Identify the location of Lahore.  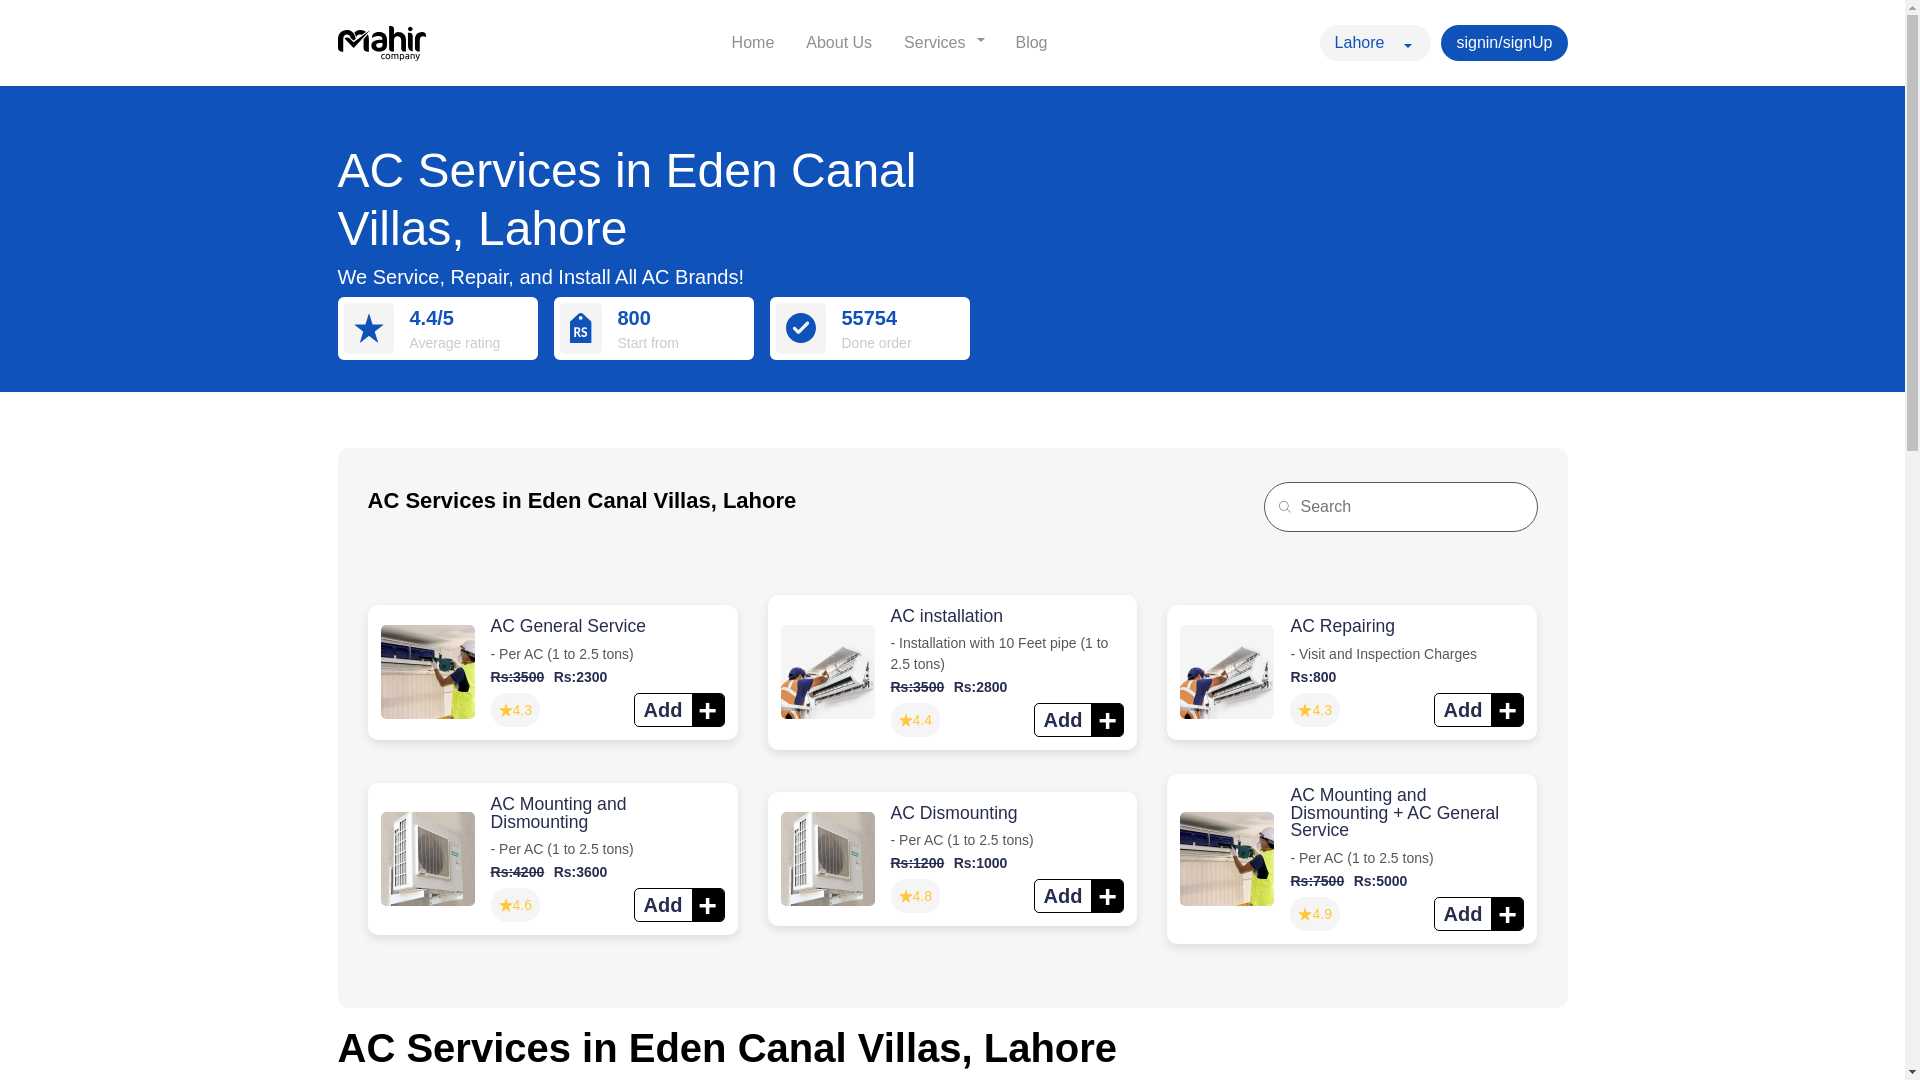
(1375, 42).